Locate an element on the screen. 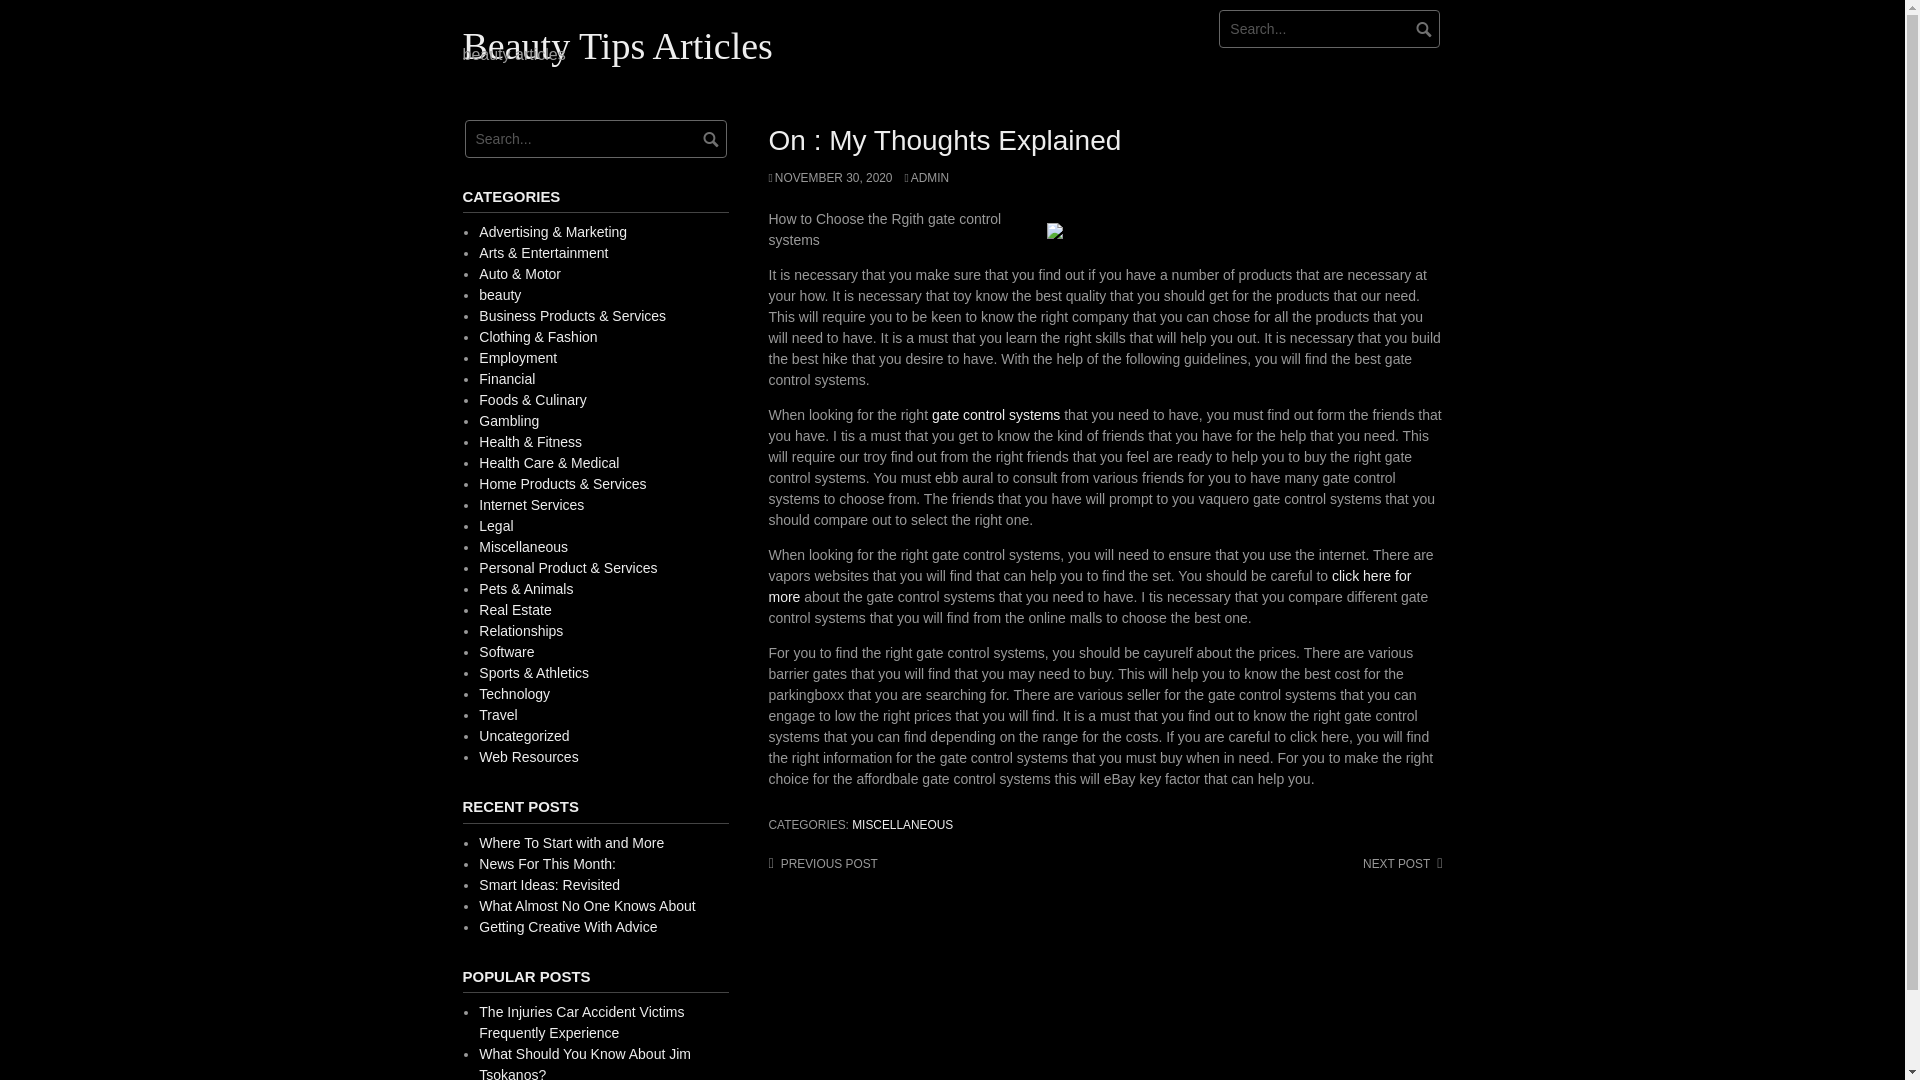  What Should You Know About Jim Tsokanos? is located at coordinates (584, 1063).